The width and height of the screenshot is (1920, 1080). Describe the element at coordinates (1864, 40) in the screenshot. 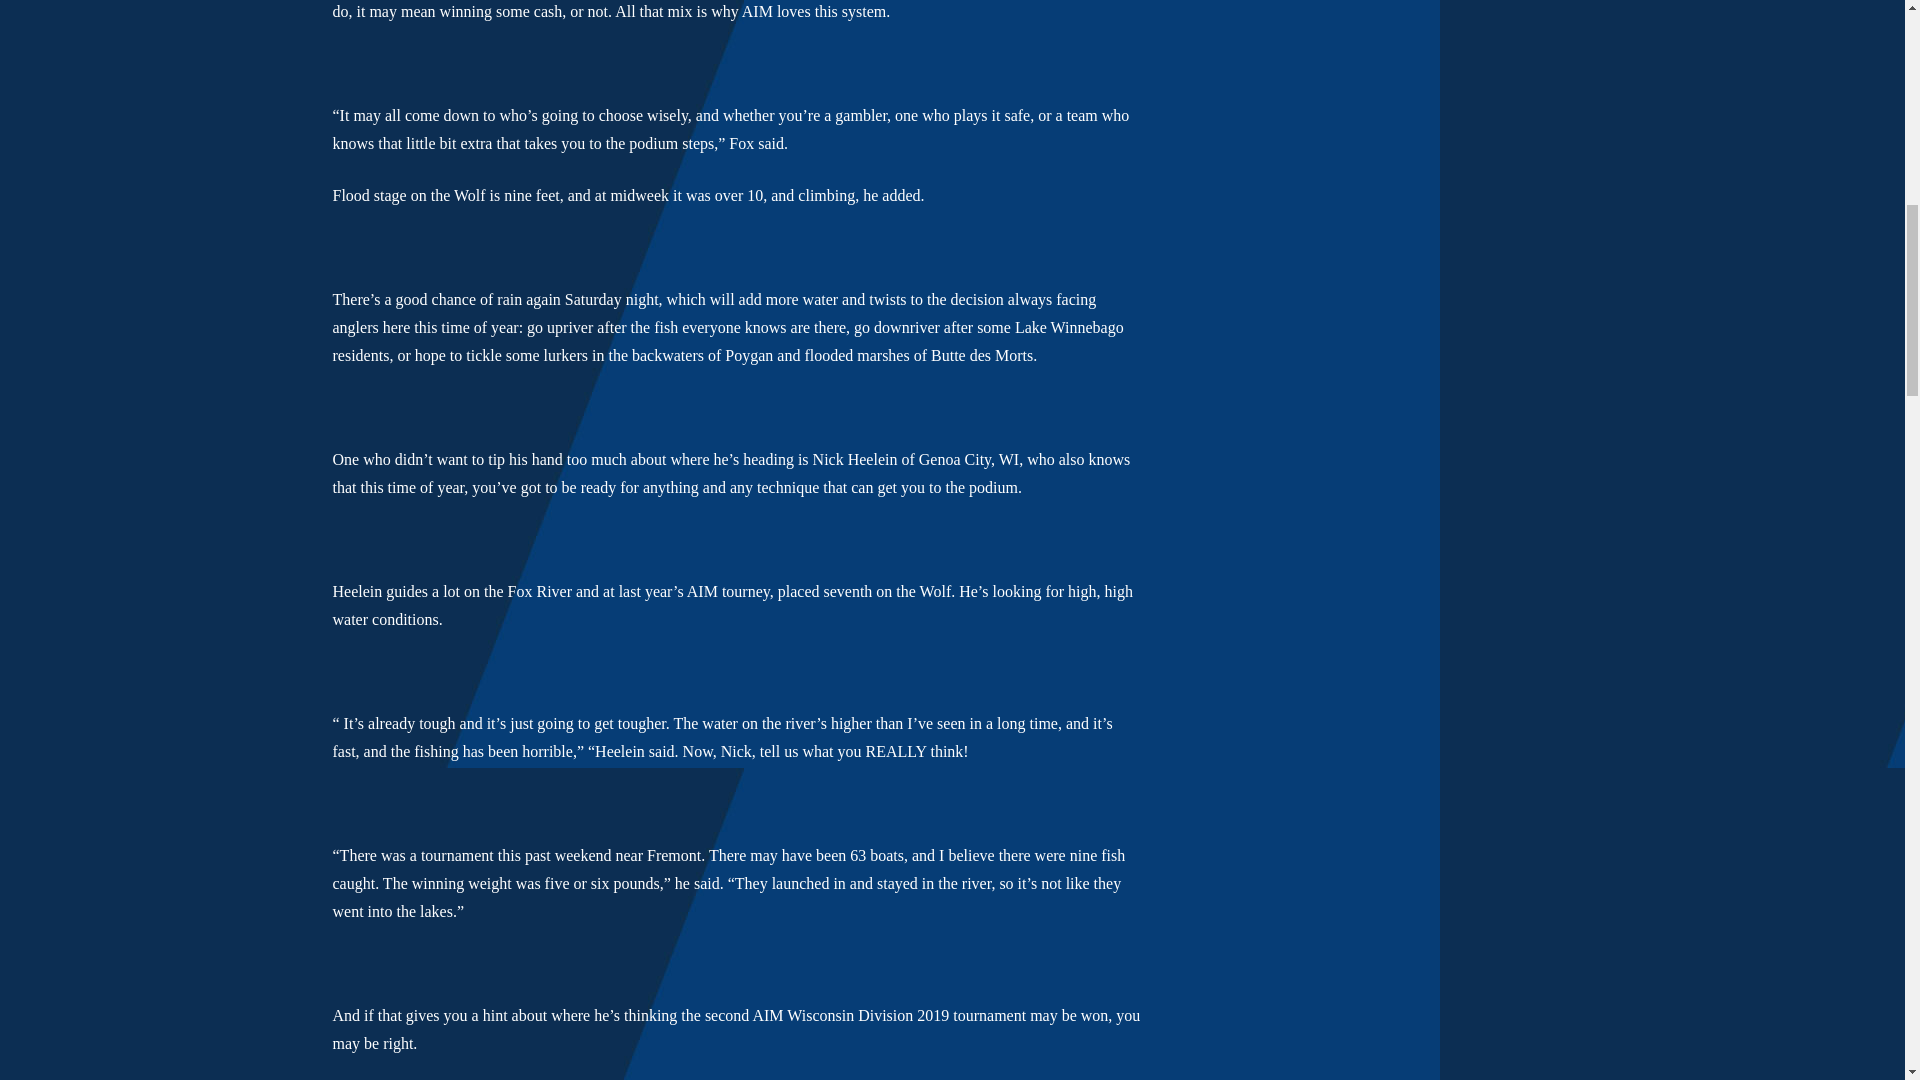

I see `Back to top` at that location.